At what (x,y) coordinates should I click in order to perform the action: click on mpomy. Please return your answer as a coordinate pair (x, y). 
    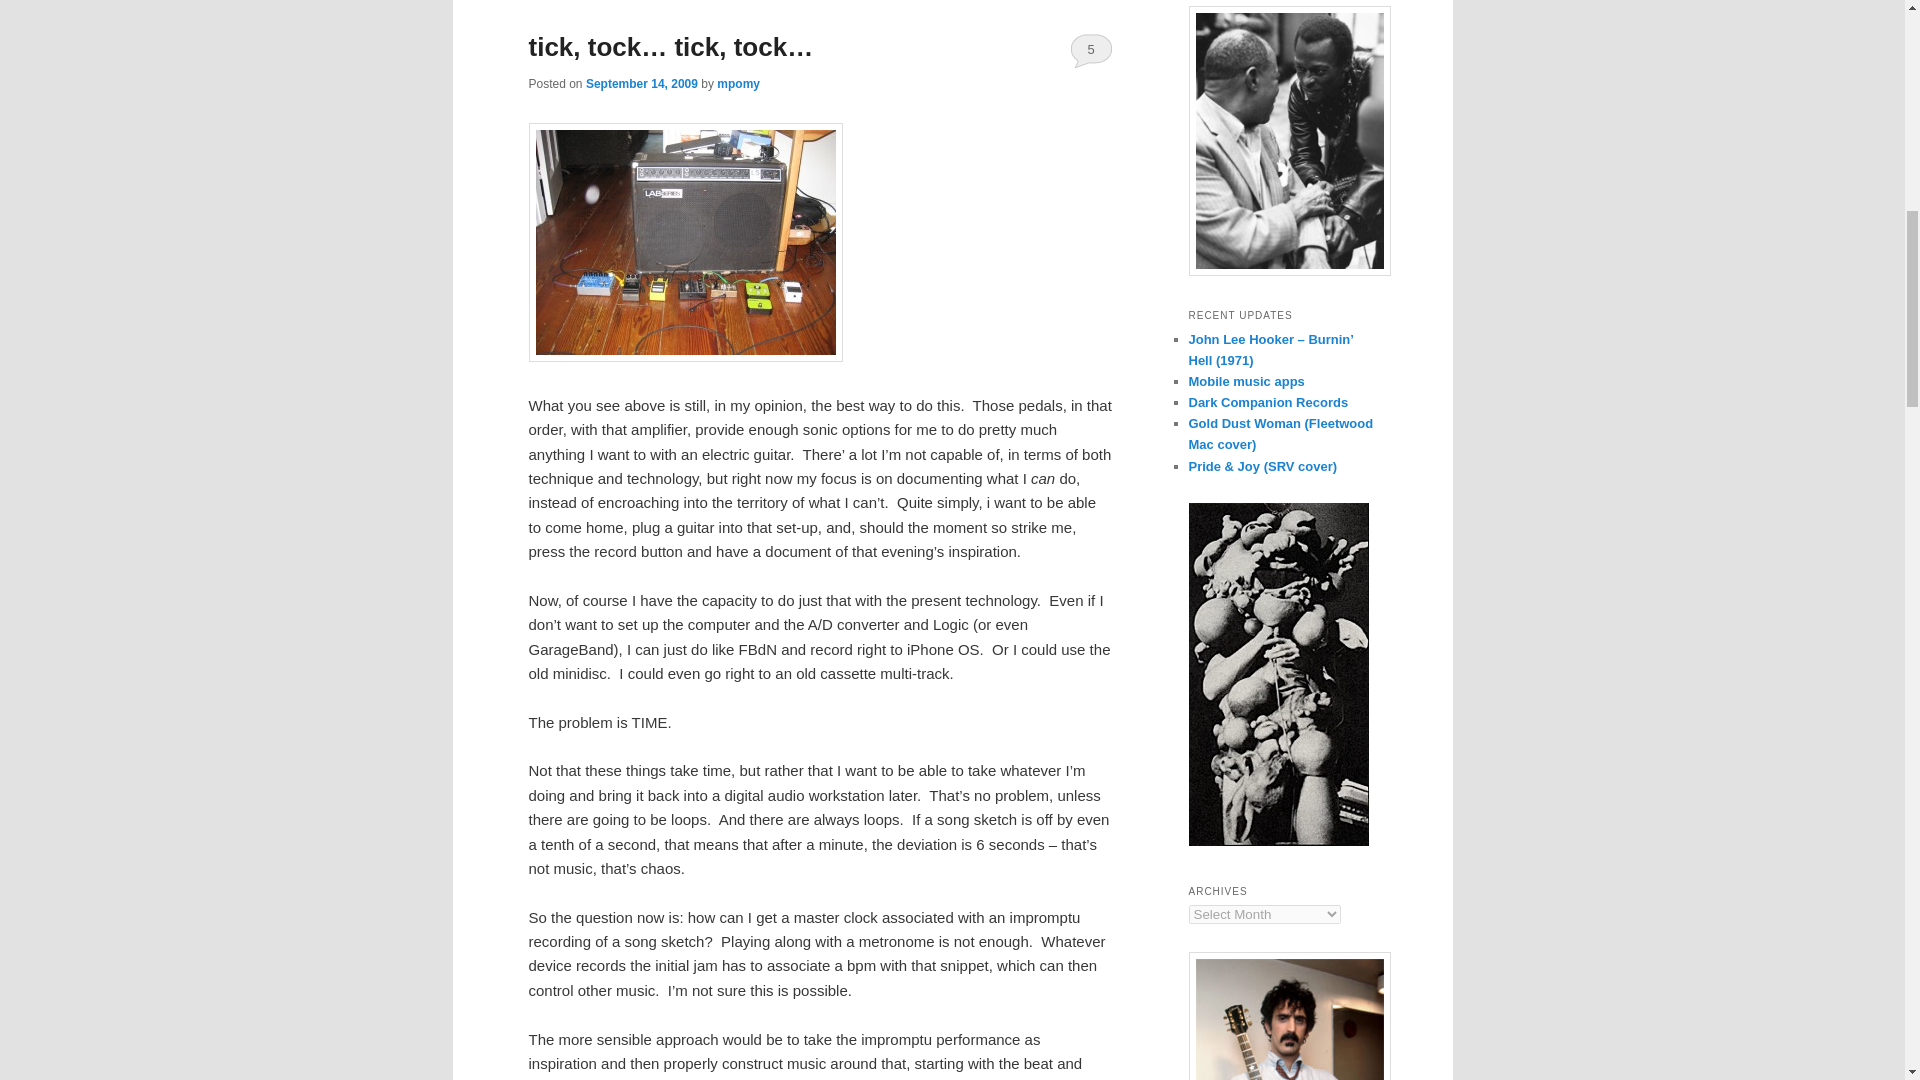
    Looking at the image, I should click on (738, 83).